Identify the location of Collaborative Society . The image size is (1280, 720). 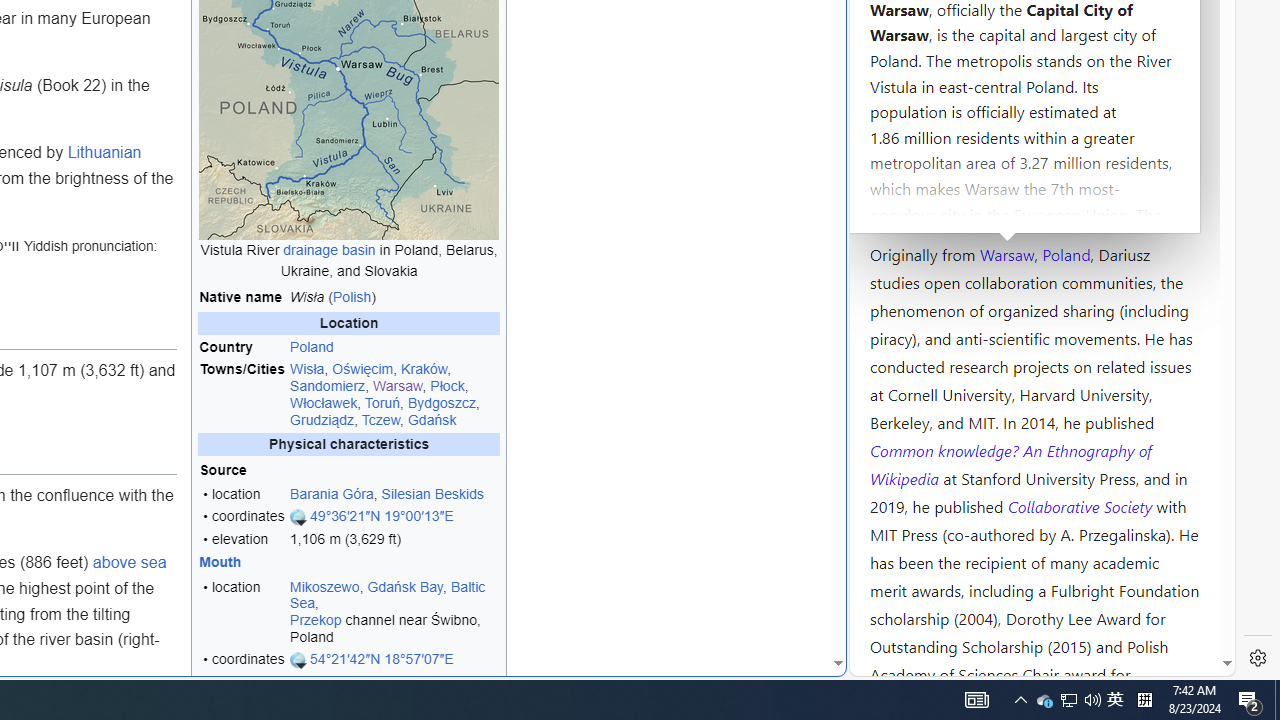
(1082, 505).